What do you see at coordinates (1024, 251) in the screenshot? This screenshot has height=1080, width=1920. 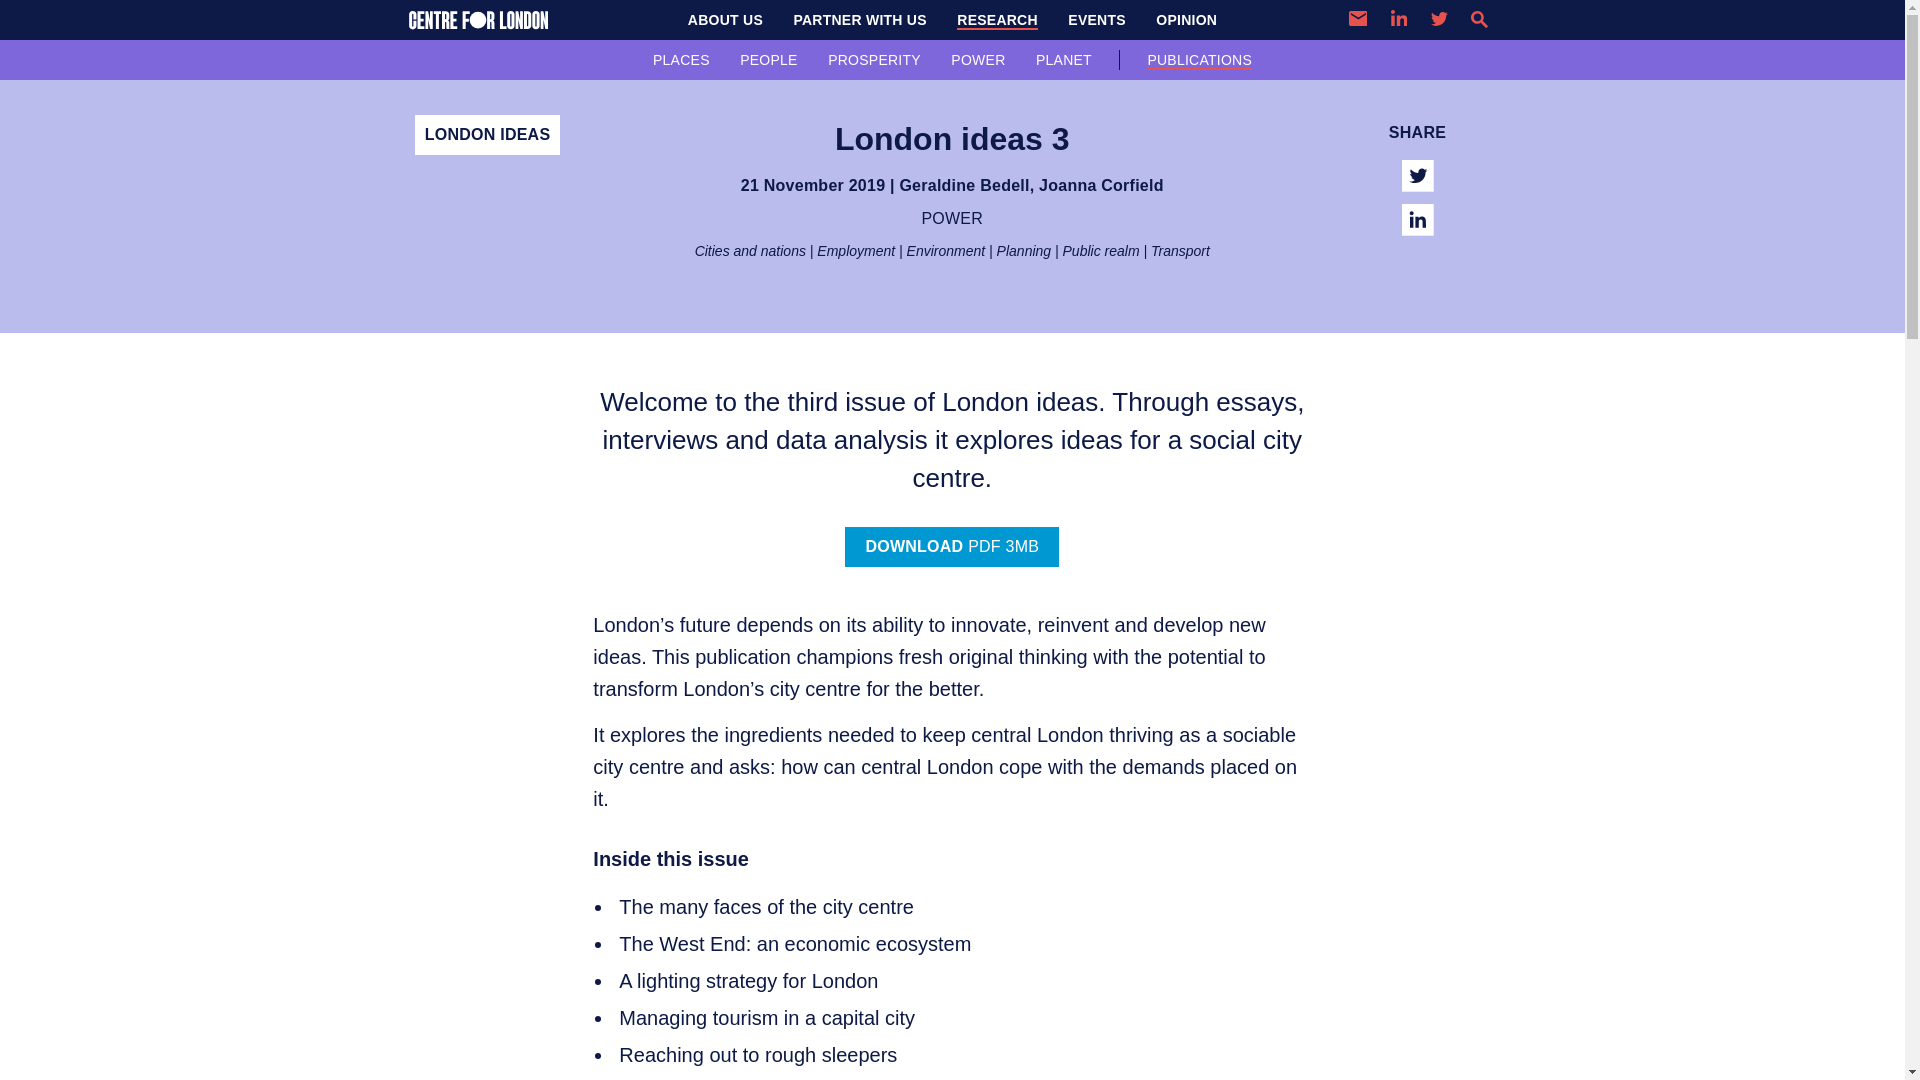 I see `Search for content tagged as Planning` at bounding box center [1024, 251].